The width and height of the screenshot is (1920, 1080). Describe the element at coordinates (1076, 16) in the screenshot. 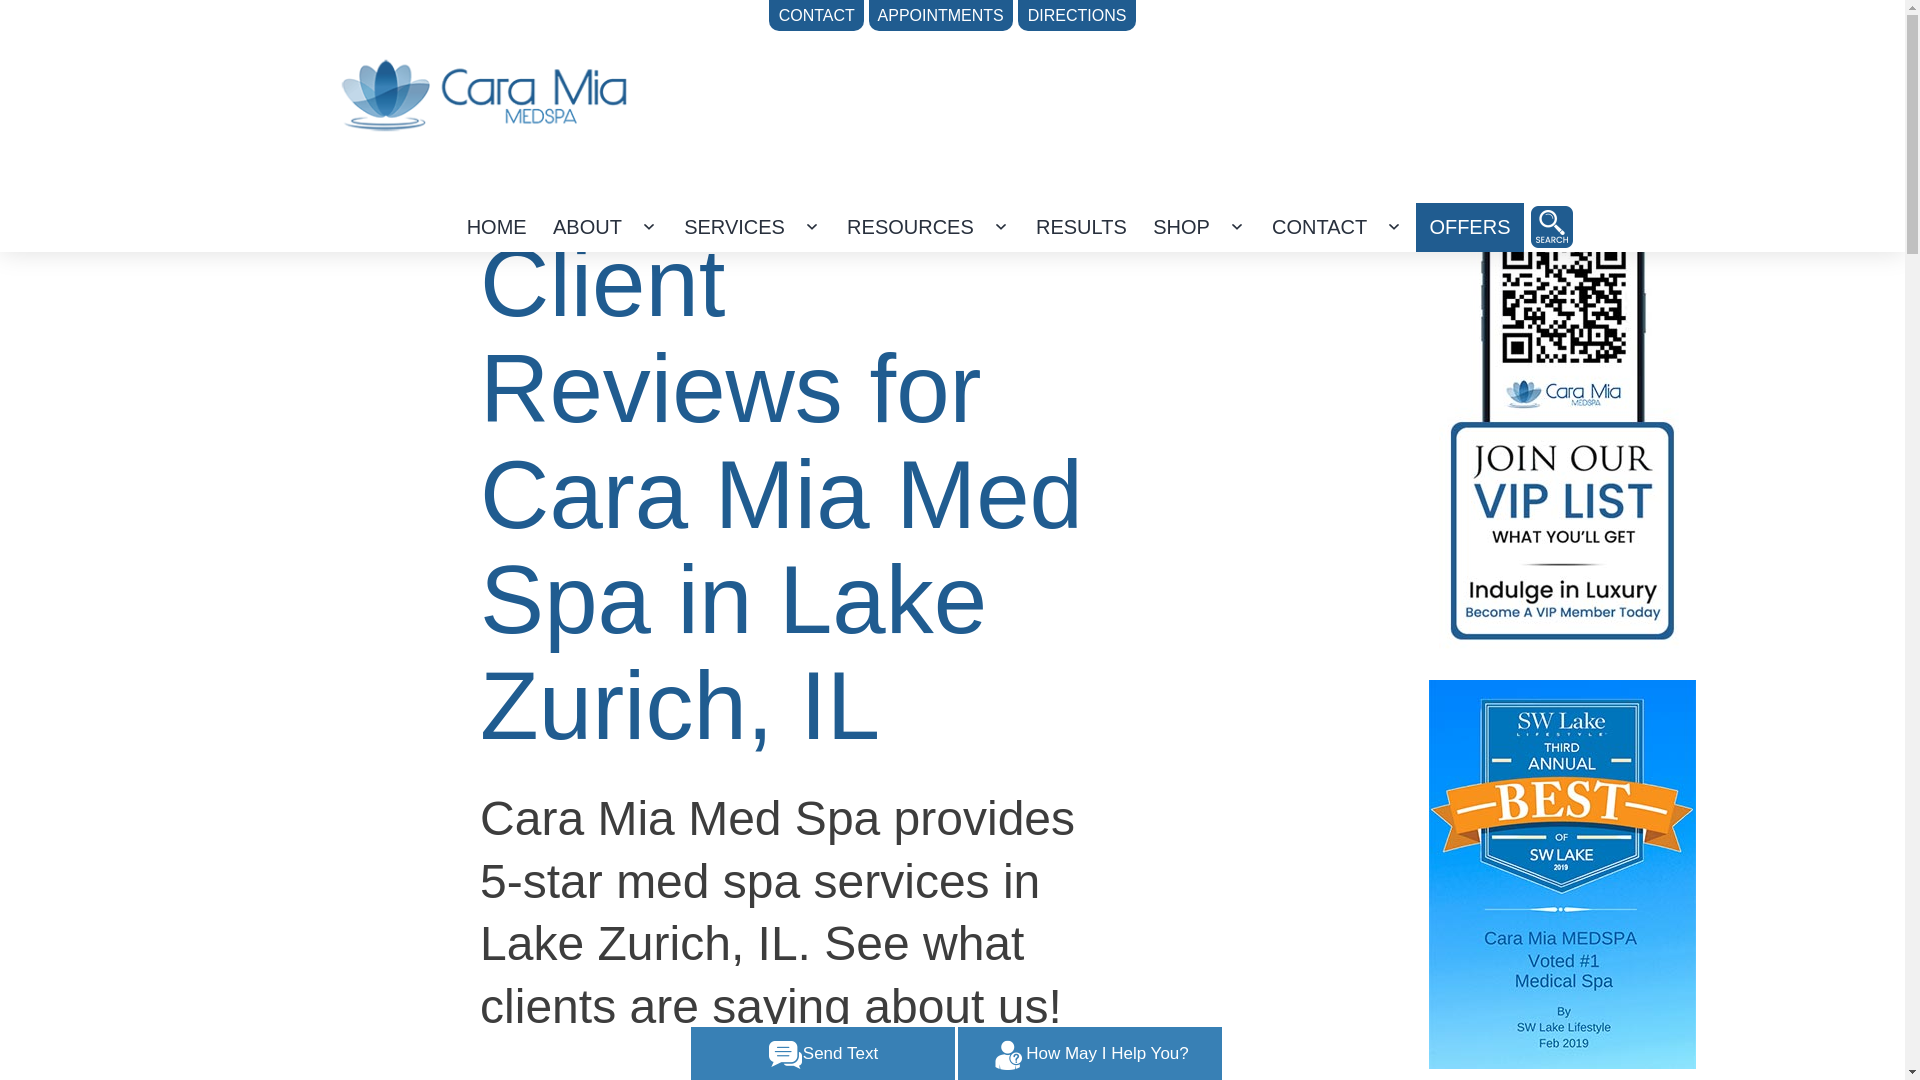

I see `DIRECTIONS` at that location.